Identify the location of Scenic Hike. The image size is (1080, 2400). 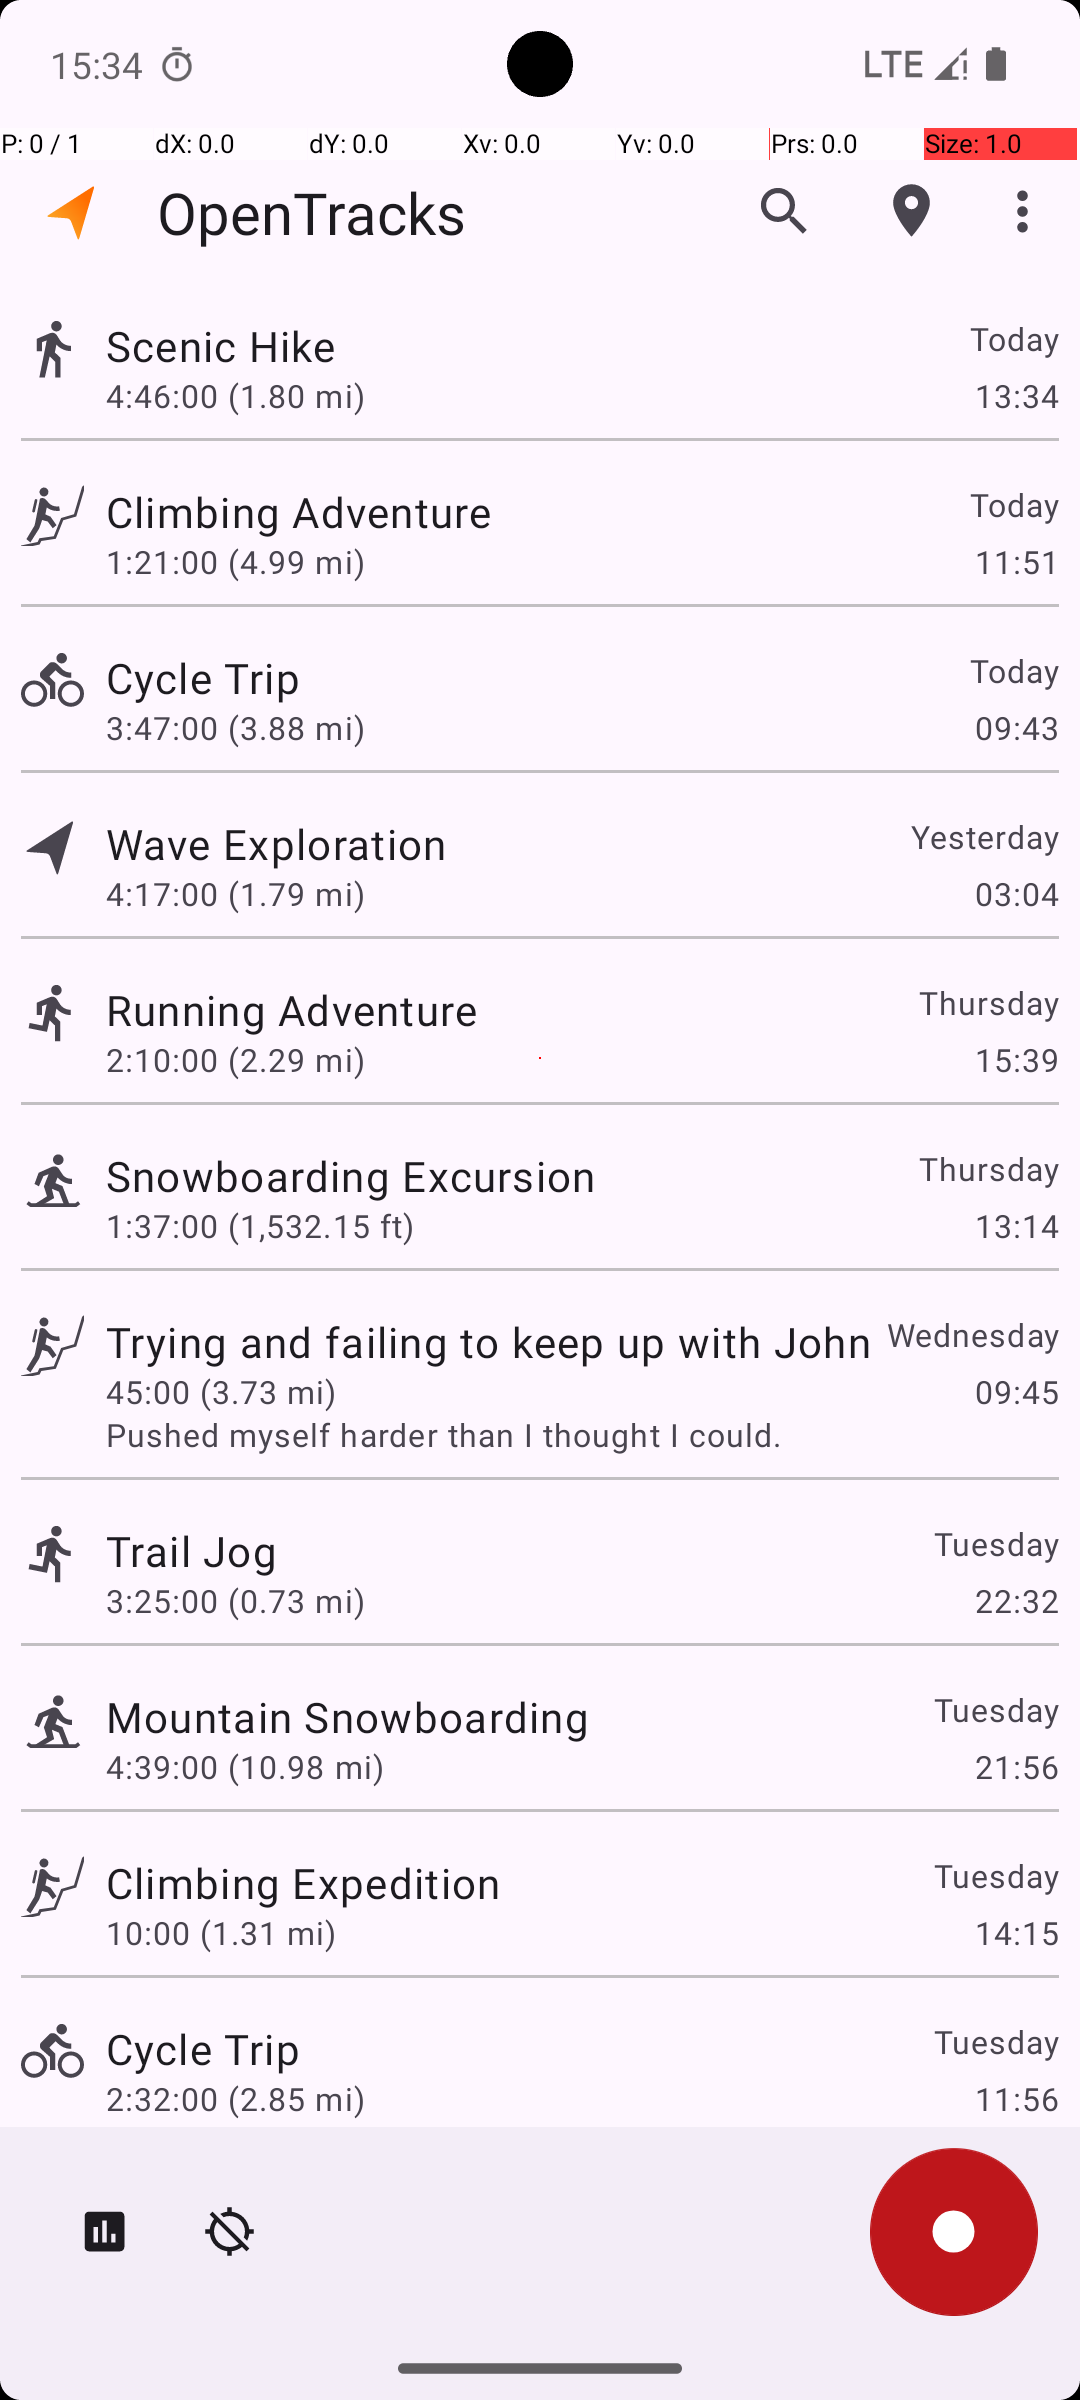
(221, 346).